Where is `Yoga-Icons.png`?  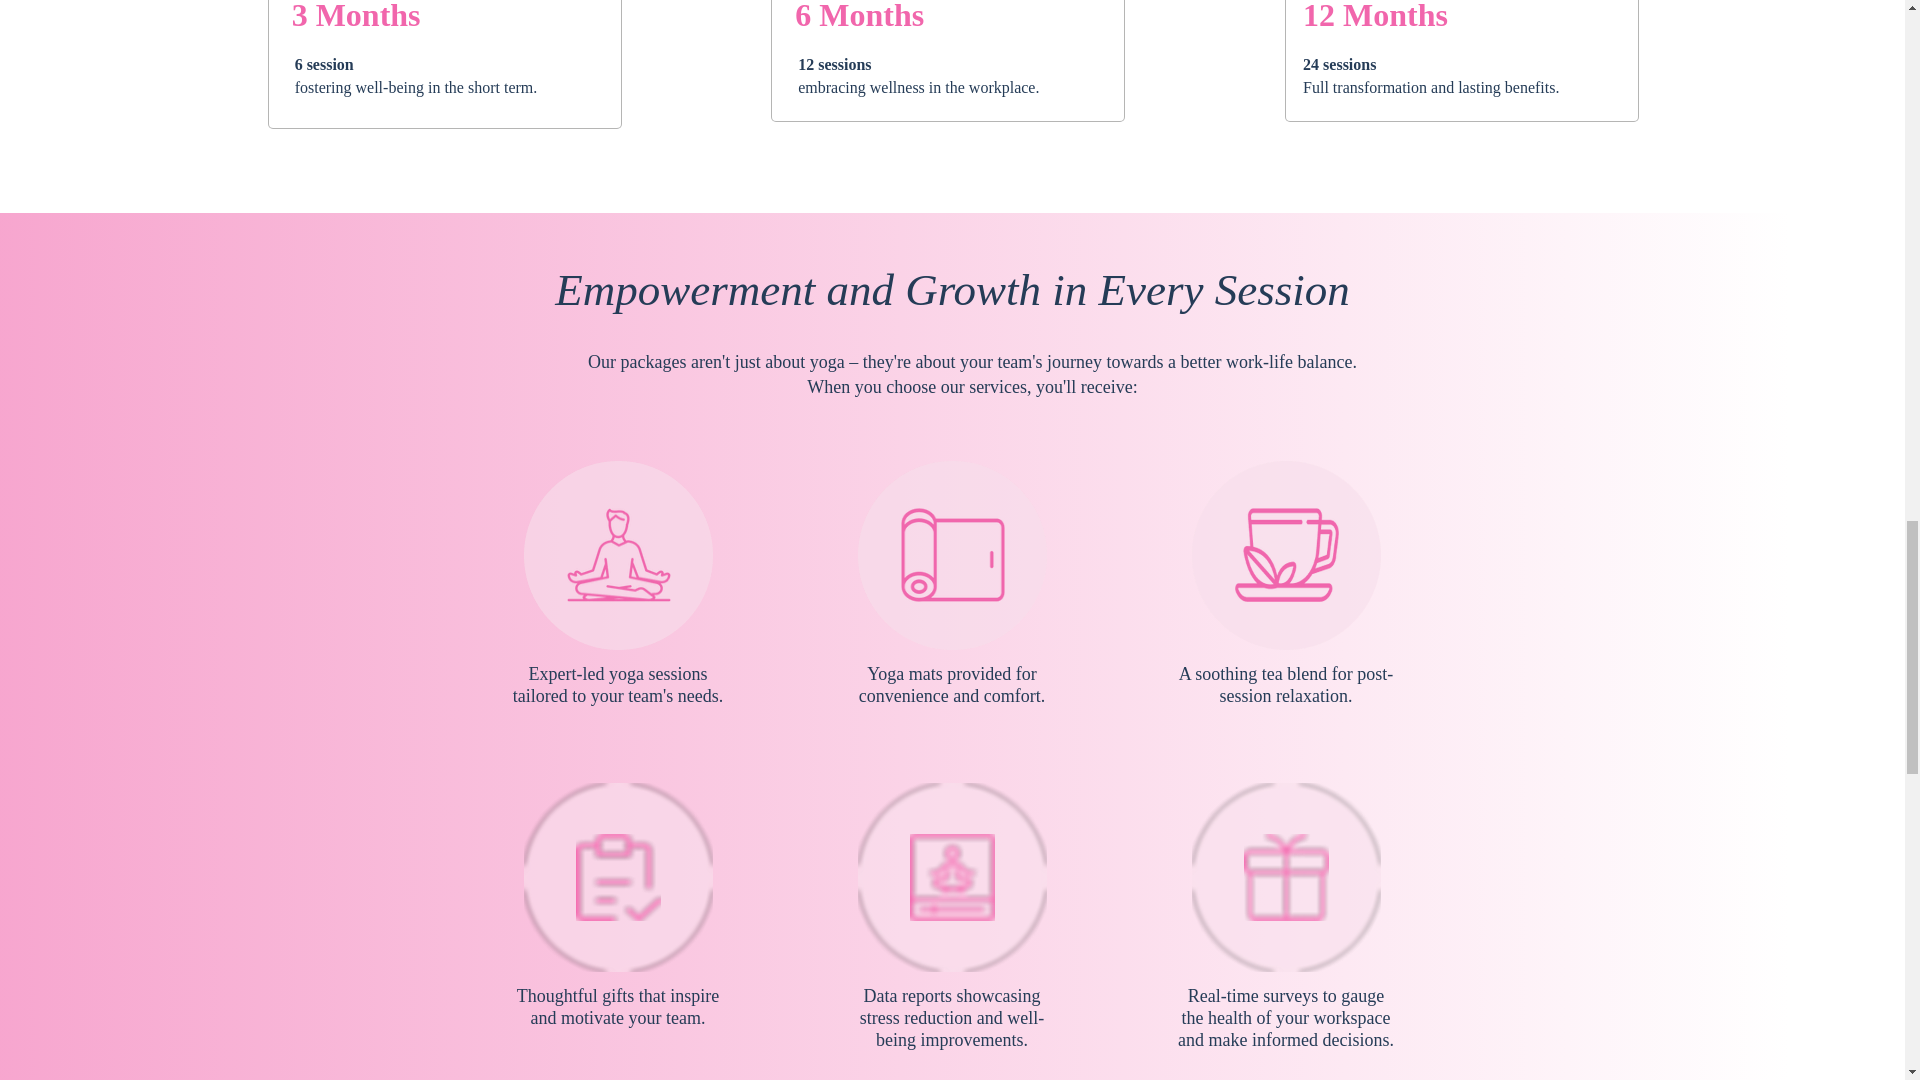 Yoga-Icons.png is located at coordinates (618, 554).